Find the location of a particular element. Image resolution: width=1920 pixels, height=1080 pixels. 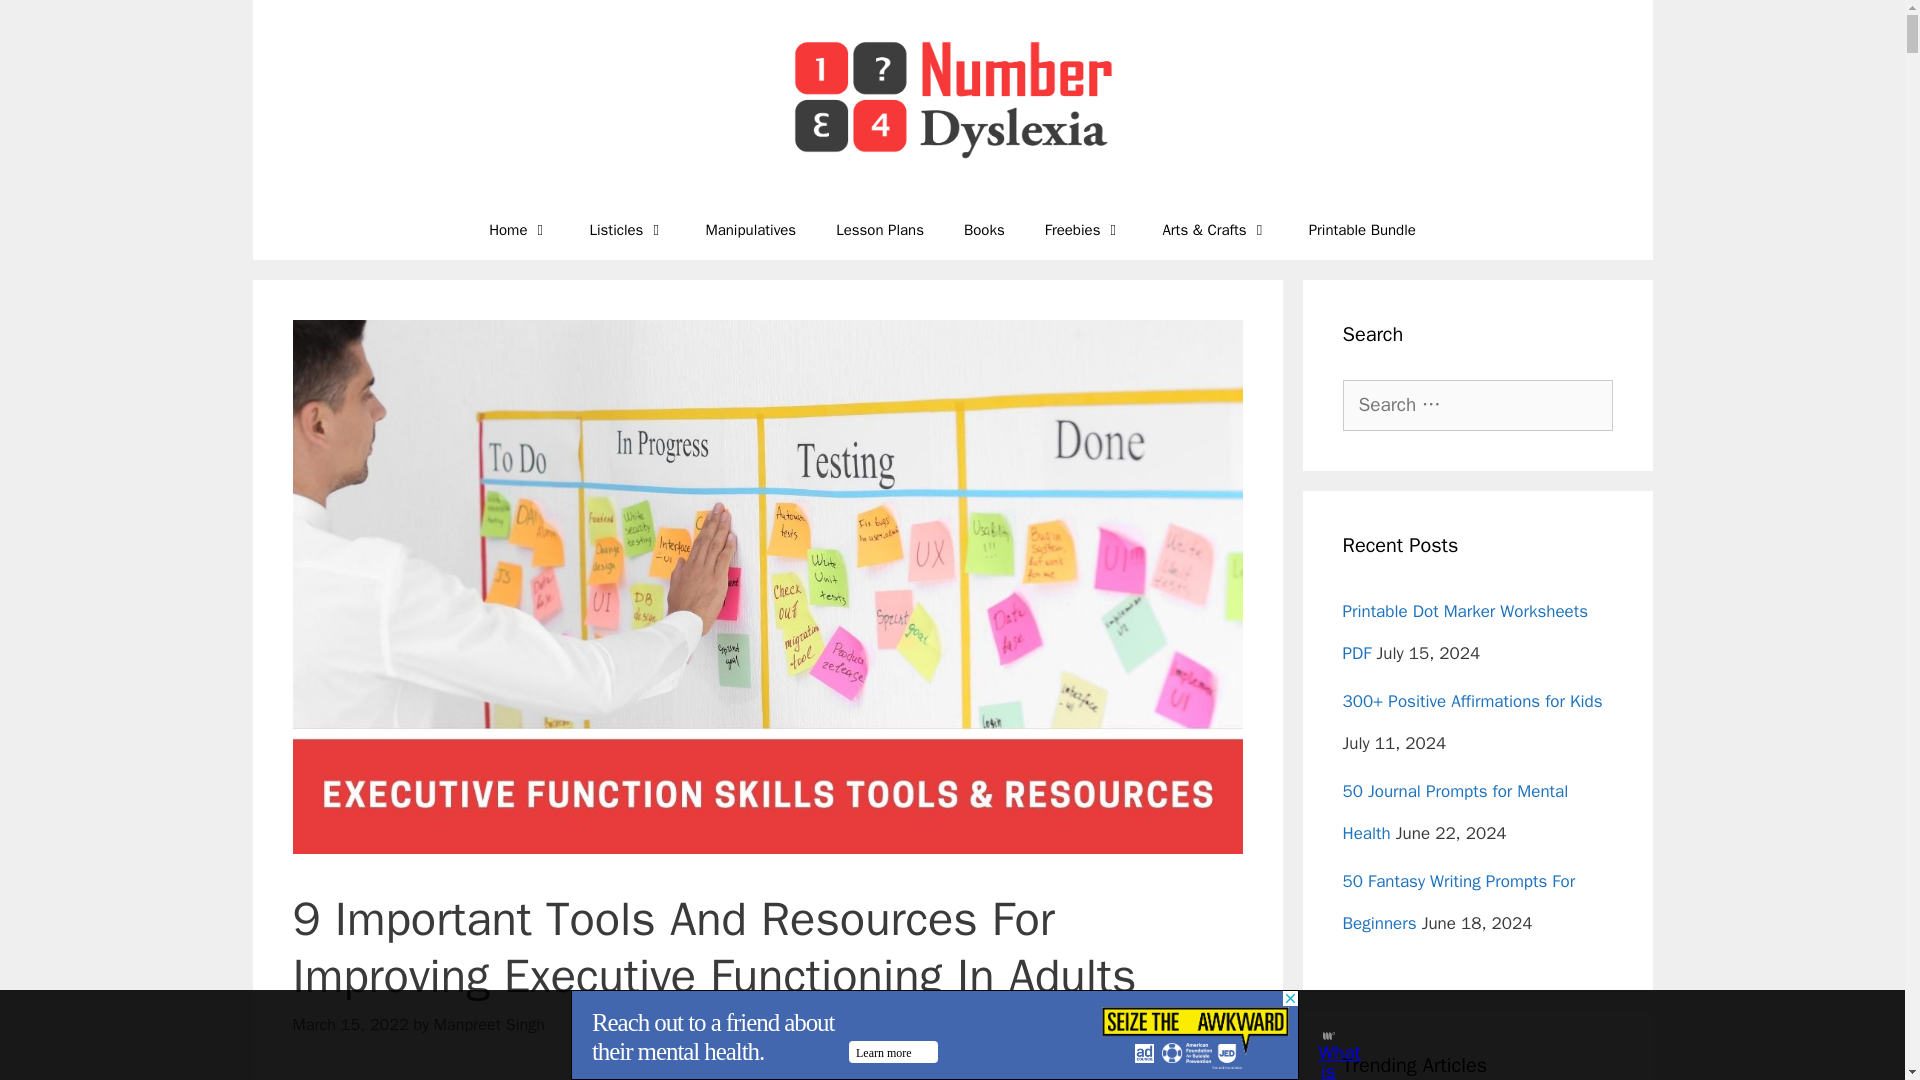

Freebies is located at coordinates (1084, 230).